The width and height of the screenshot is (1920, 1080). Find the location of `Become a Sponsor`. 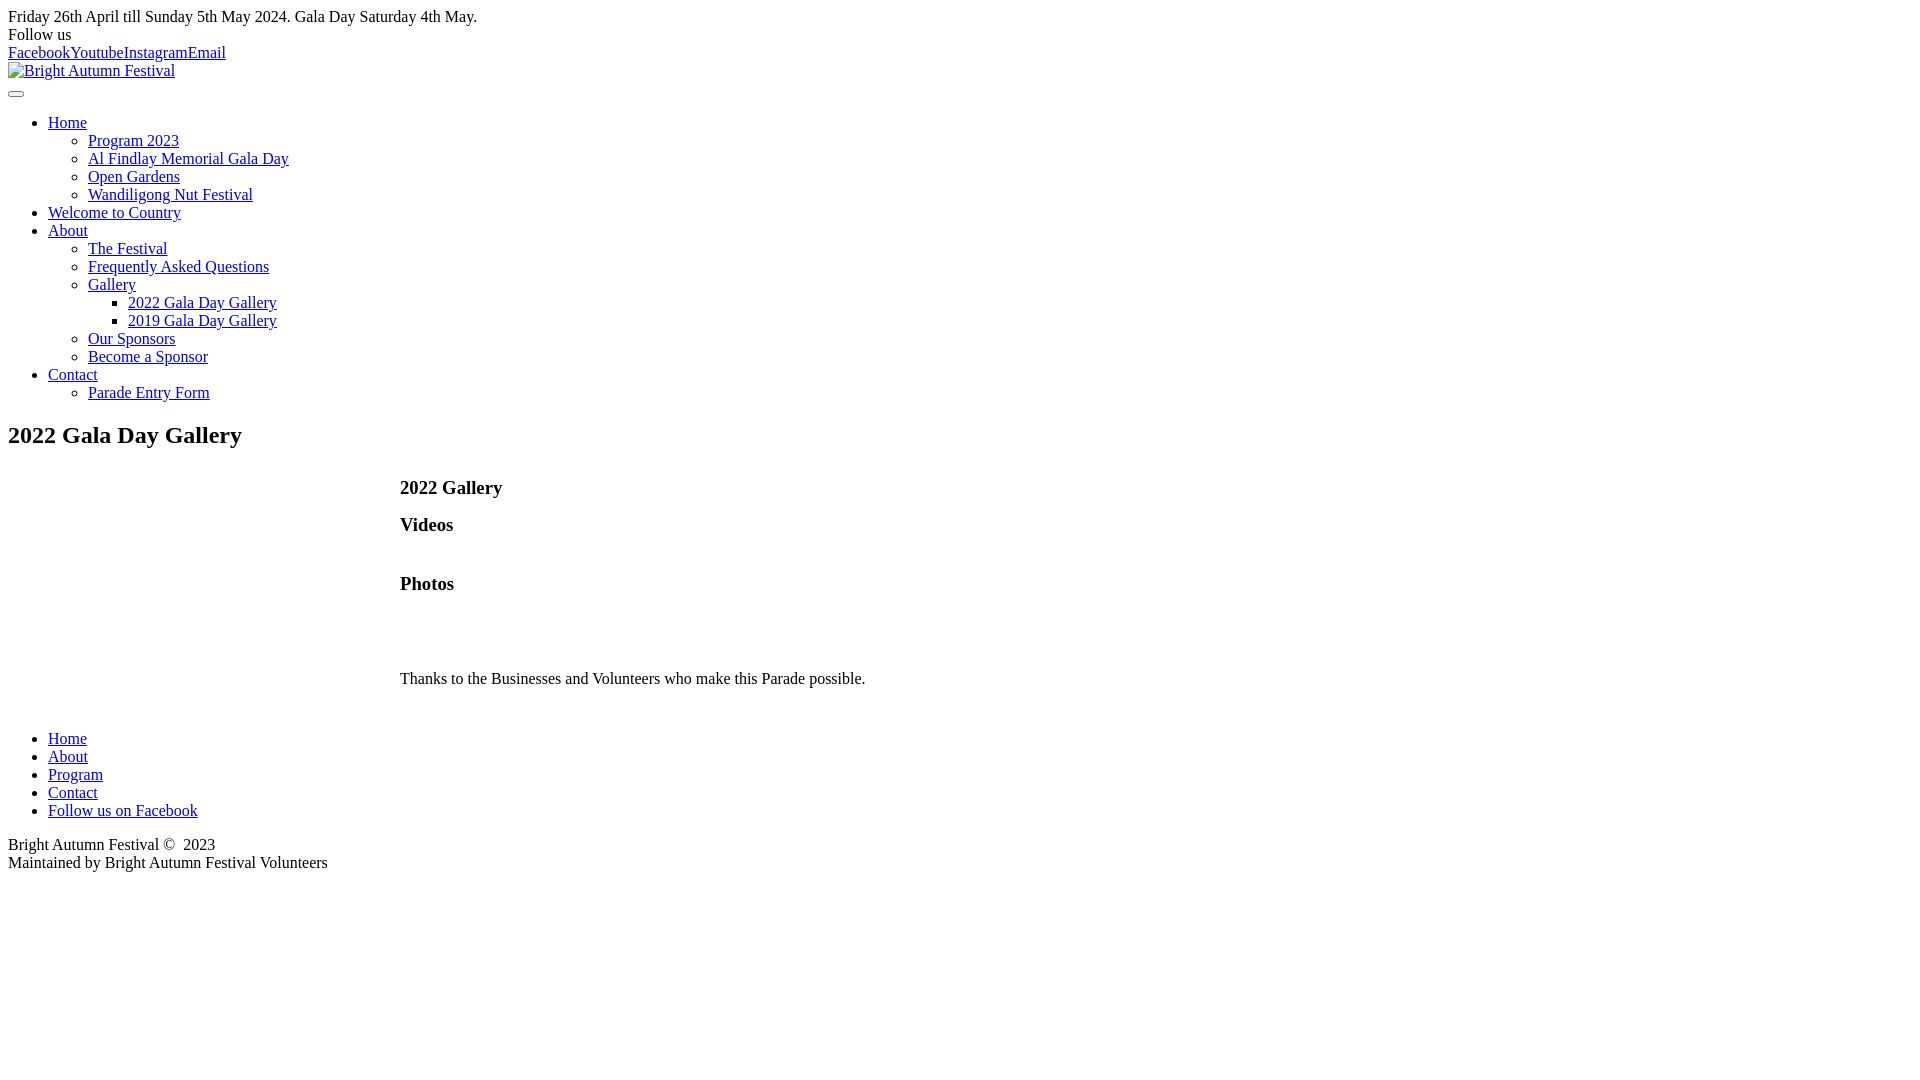

Become a Sponsor is located at coordinates (148, 356).